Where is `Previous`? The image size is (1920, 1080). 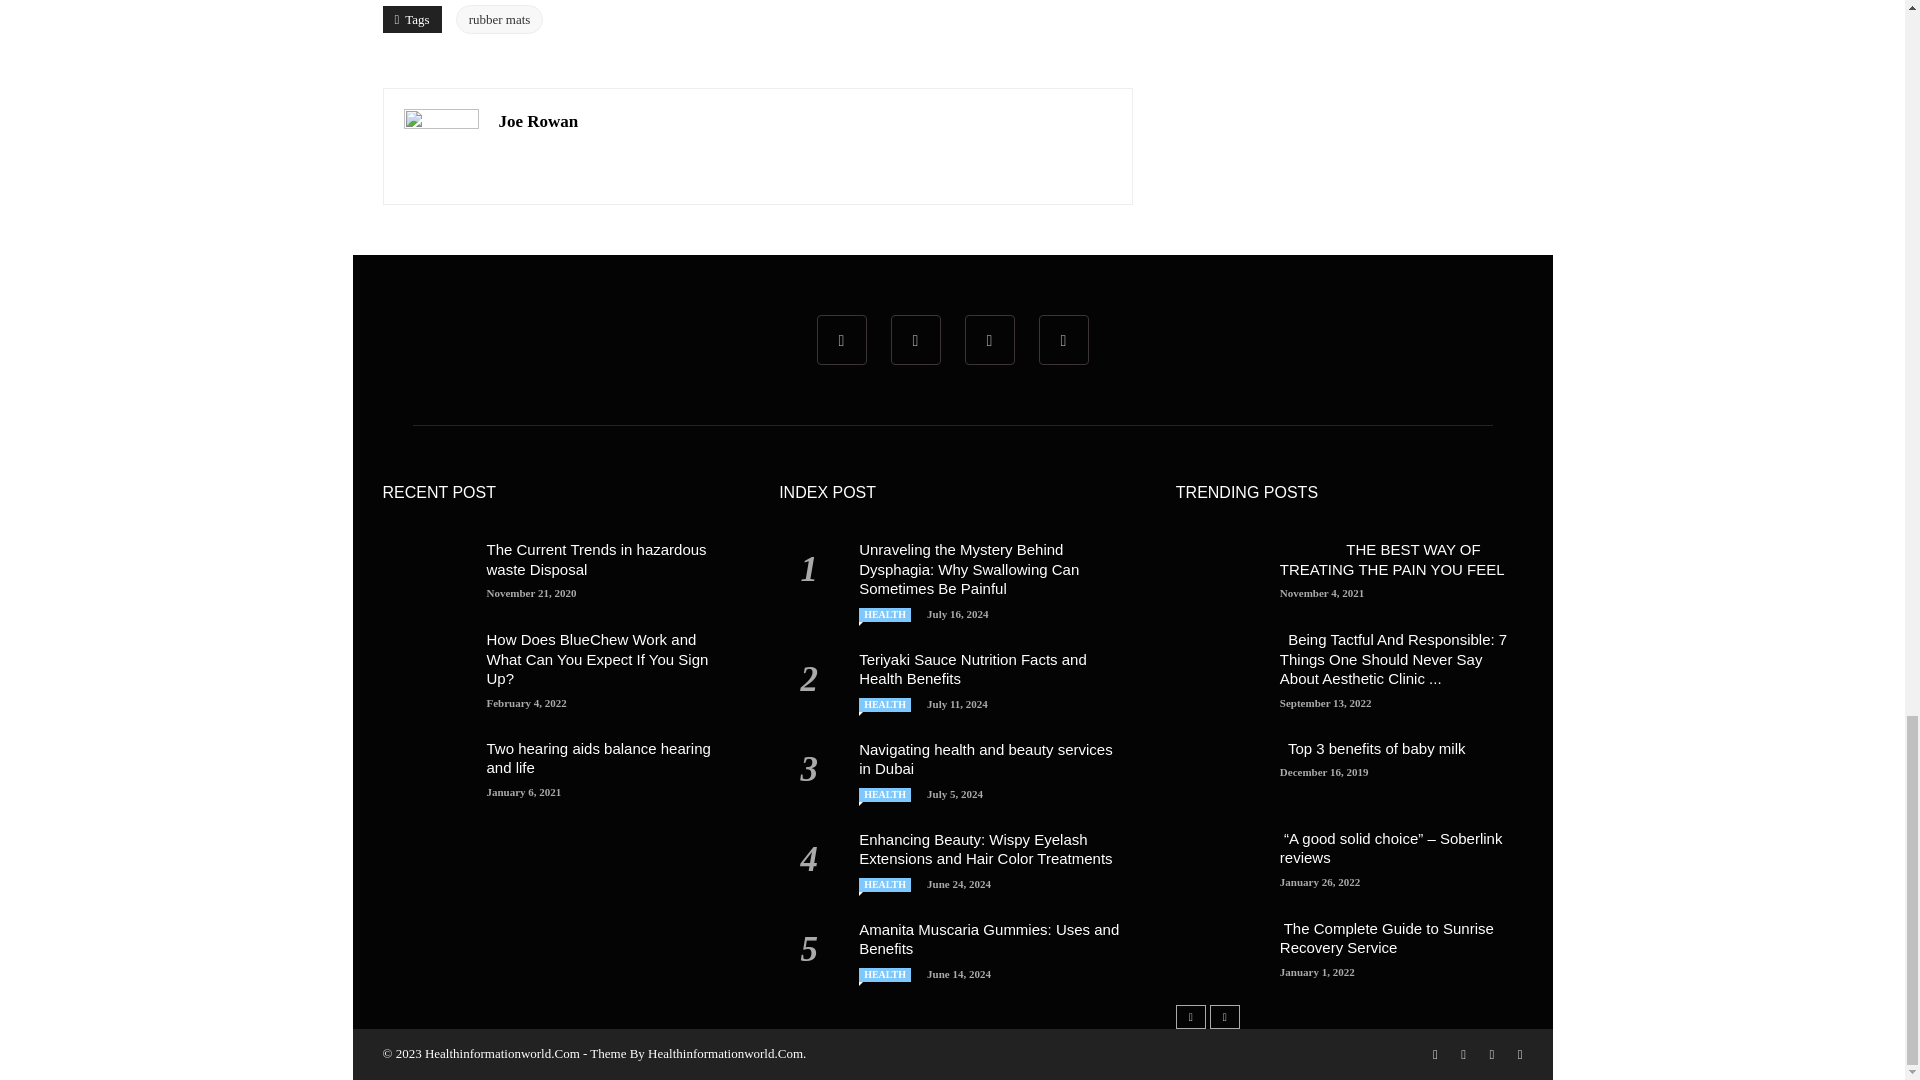
Previous is located at coordinates (1190, 1017).